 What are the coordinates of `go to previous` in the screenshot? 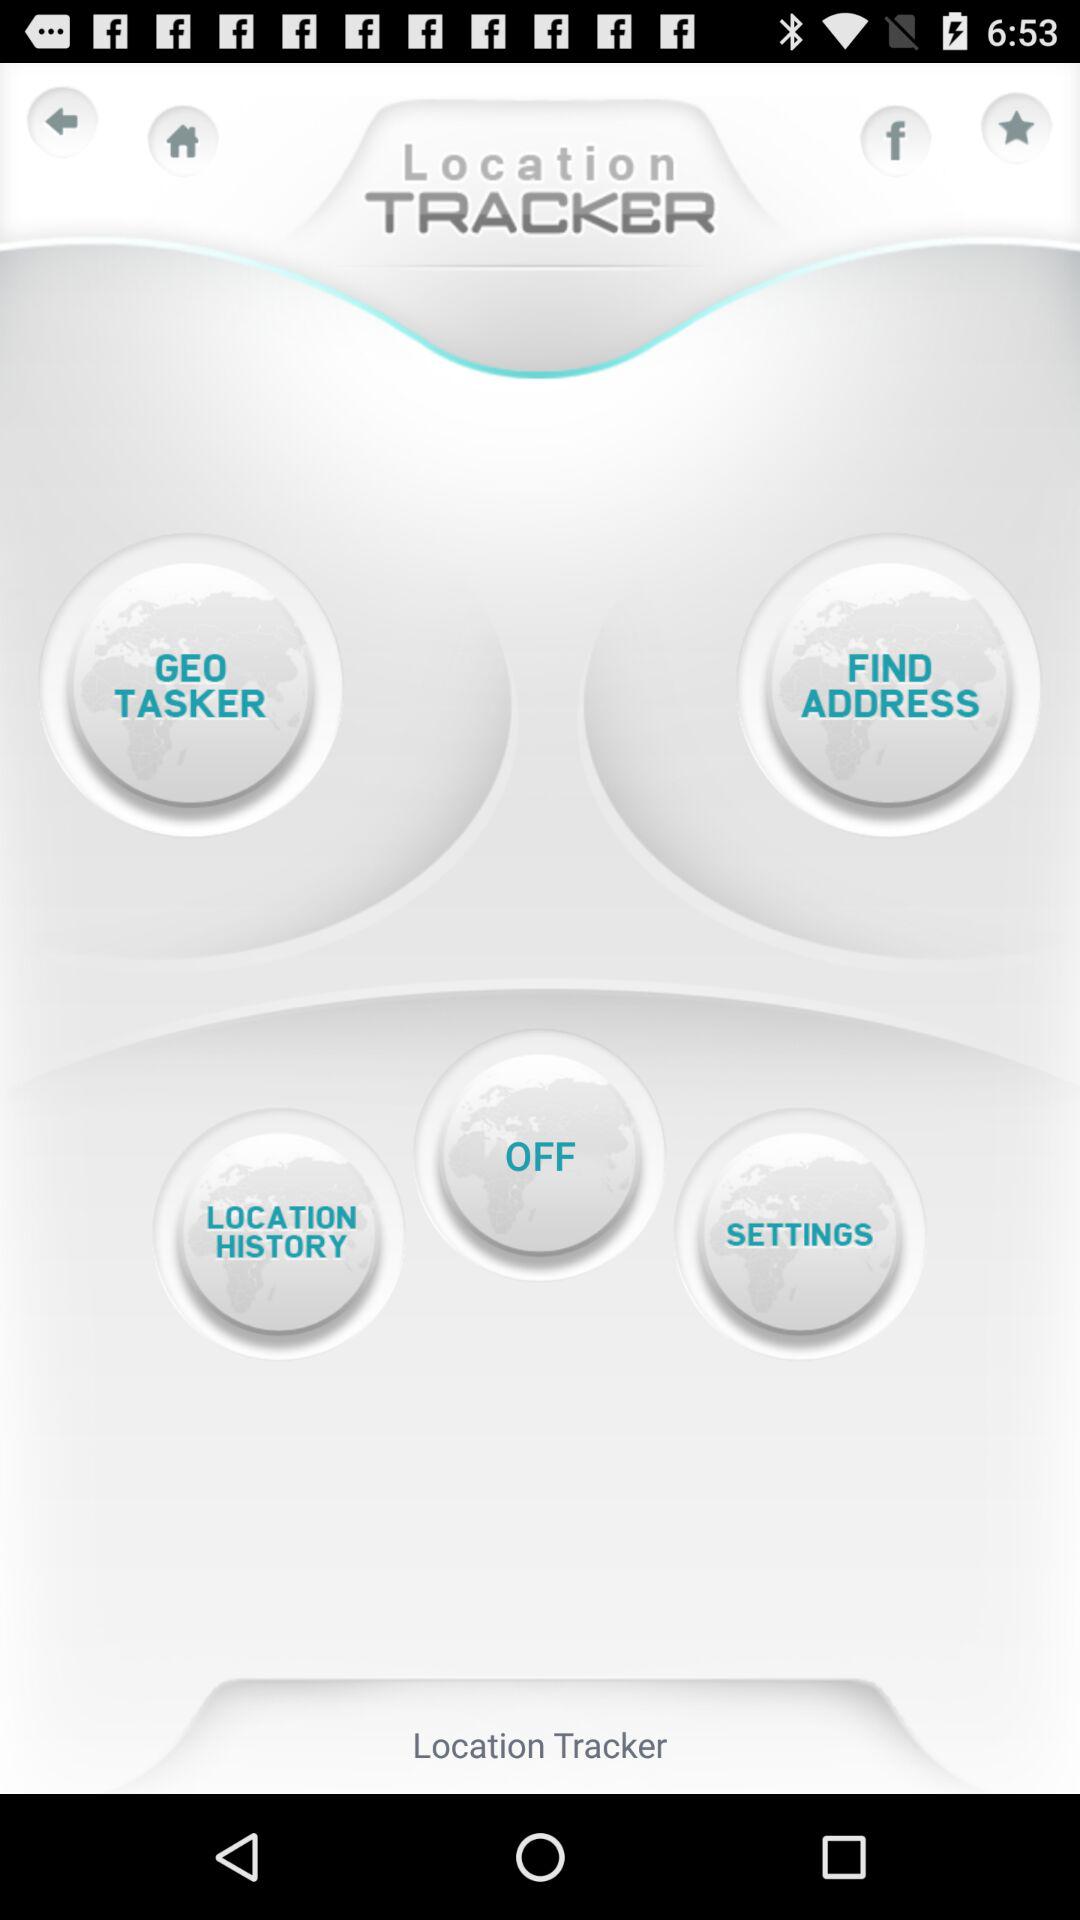 It's located at (63, 123).